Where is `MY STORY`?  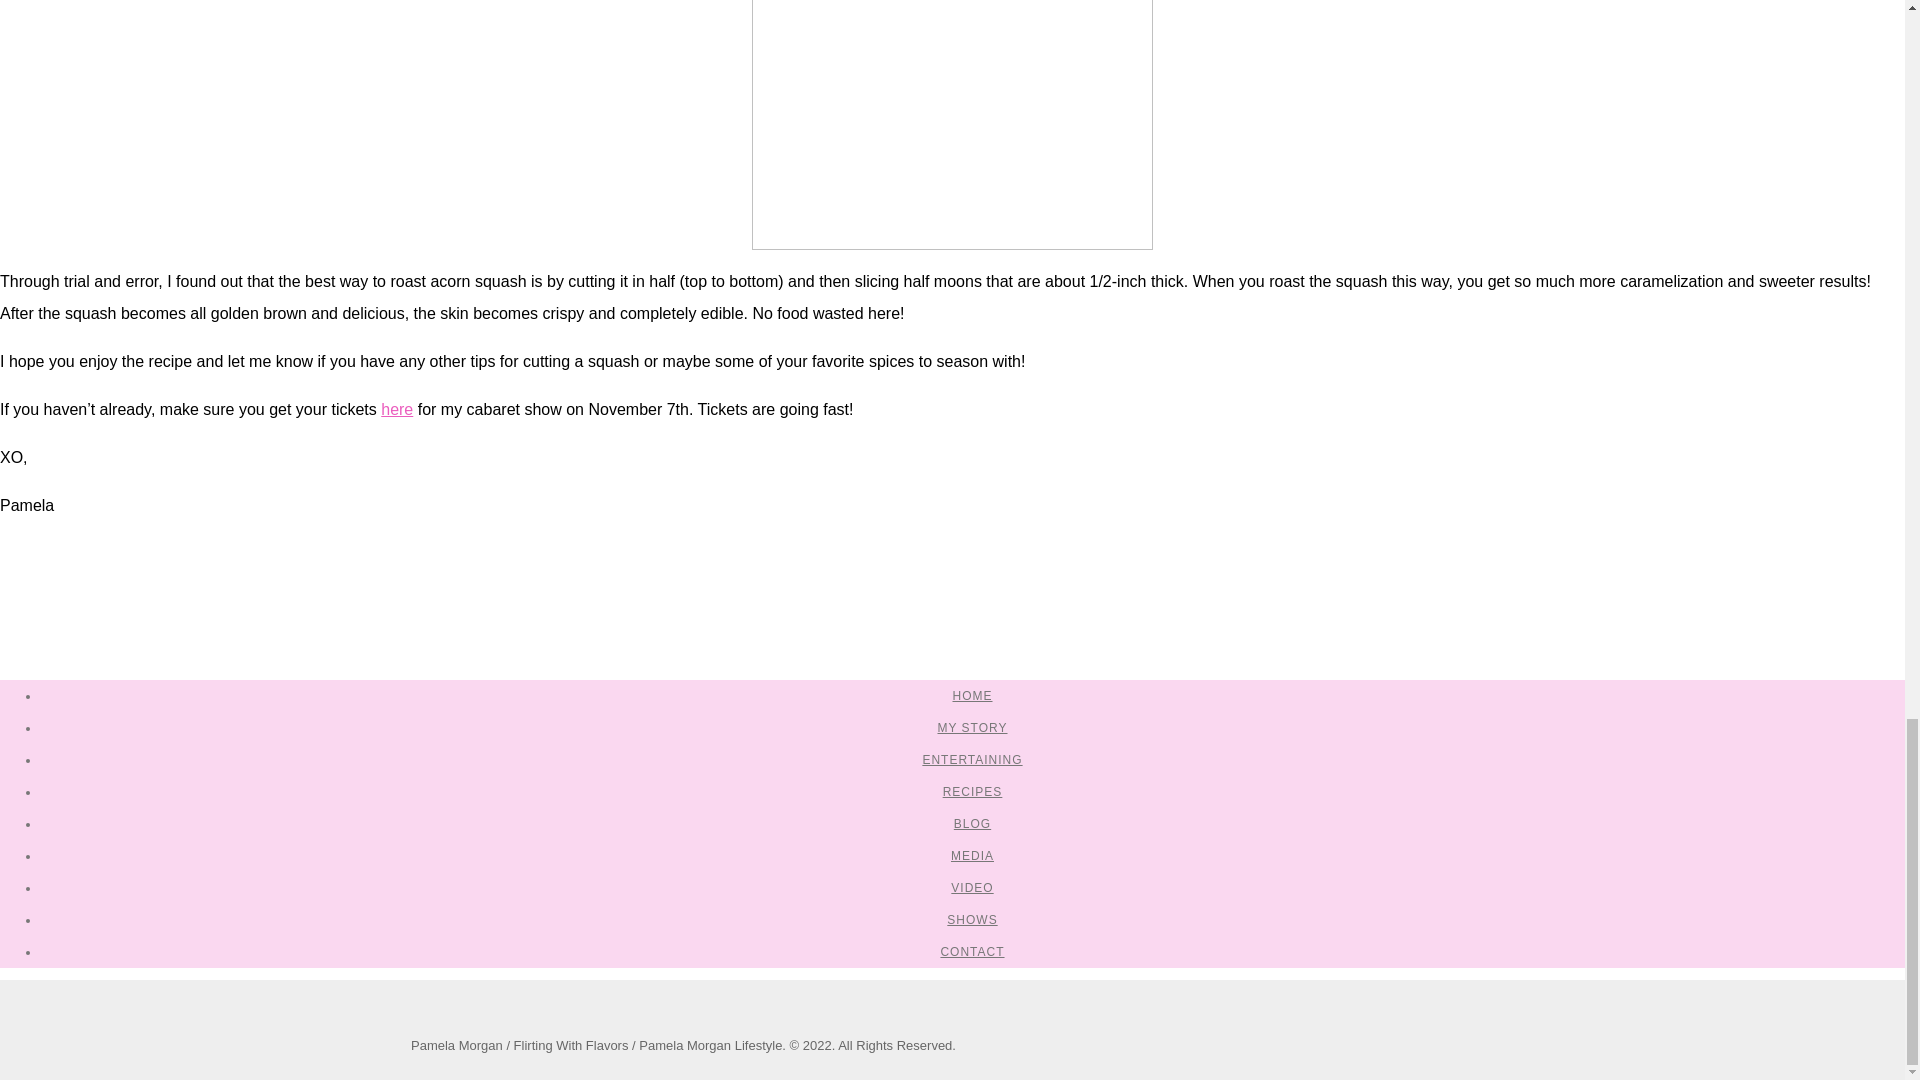
MY STORY is located at coordinates (971, 728).